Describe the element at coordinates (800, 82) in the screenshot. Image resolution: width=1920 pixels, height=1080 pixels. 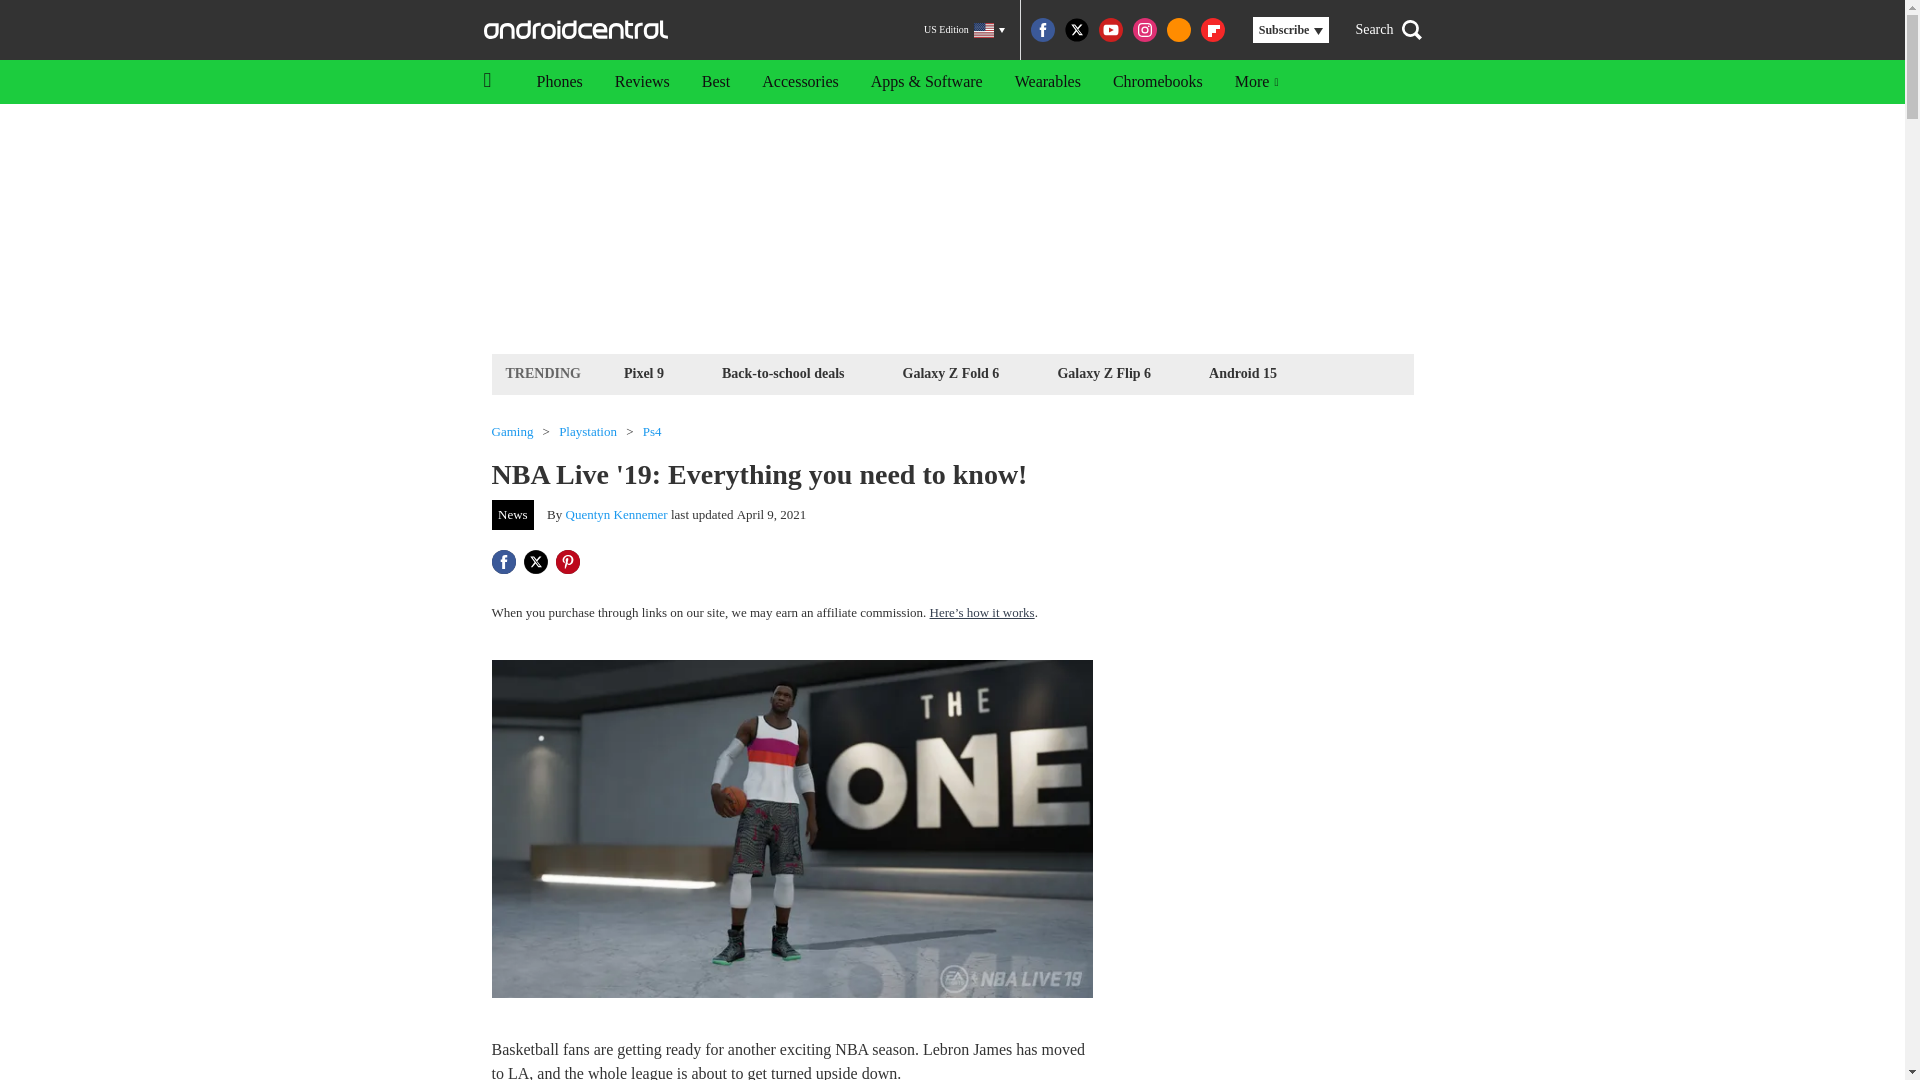
I see `Accessories` at that location.